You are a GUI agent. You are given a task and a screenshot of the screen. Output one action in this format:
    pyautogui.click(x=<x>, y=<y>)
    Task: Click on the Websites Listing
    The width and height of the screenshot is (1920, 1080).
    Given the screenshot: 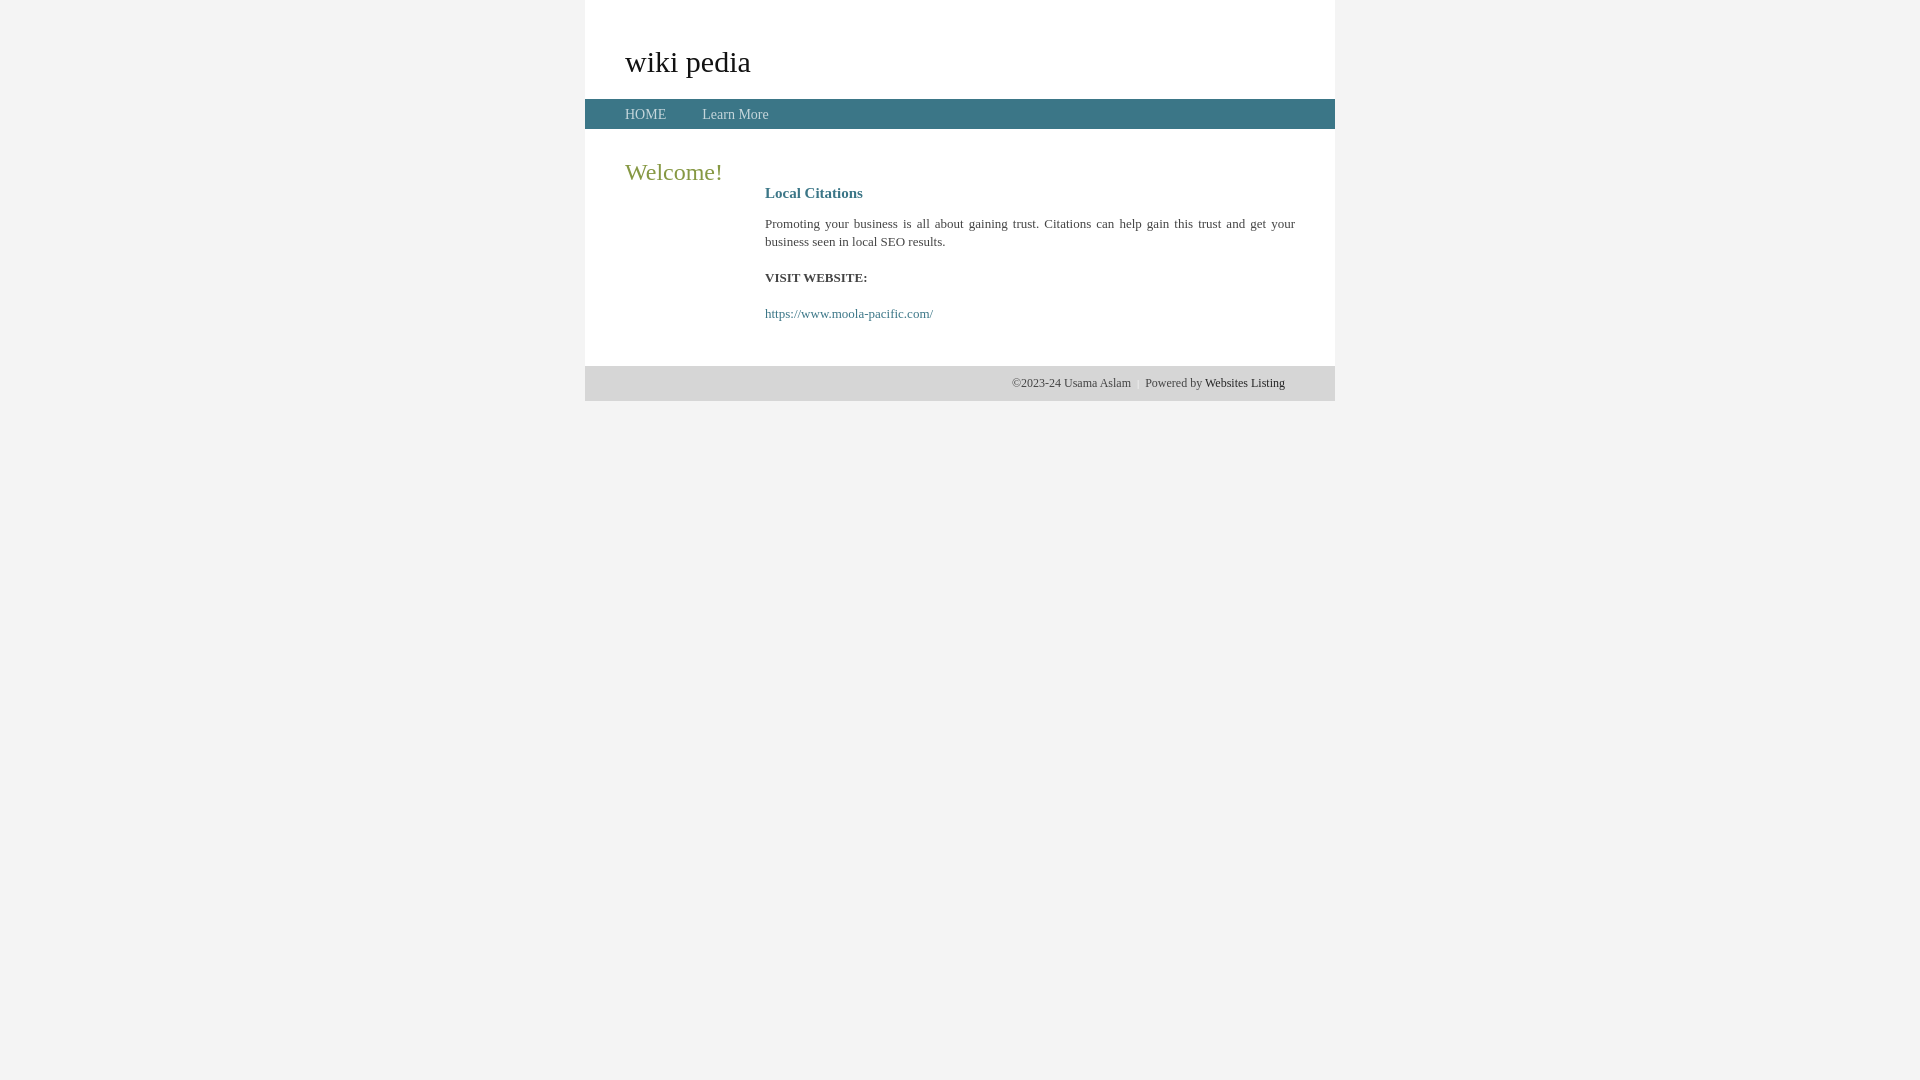 What is the action you would take?
    pyautogui.click(x=1245, y=383)
    